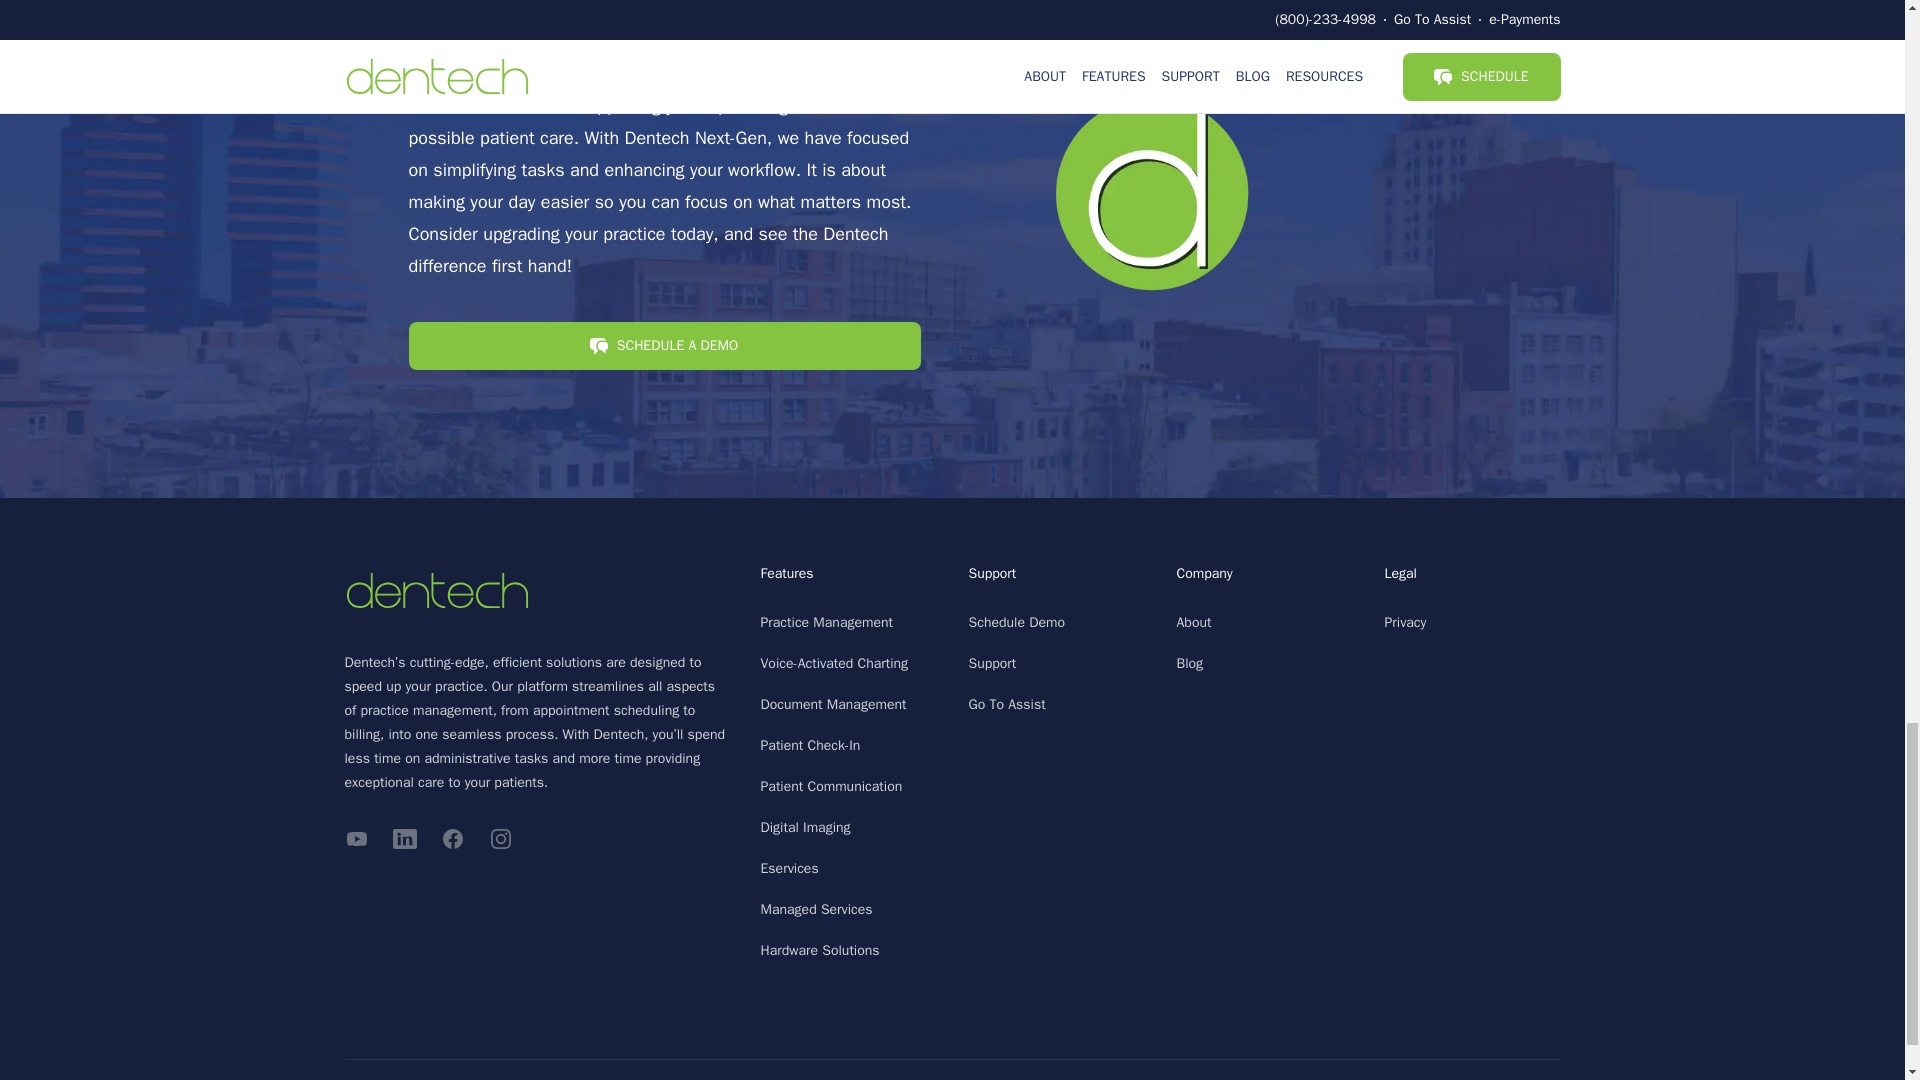  Describe the element at coordinates (805, 826) in the screenshot. I see `Digital Imaging` at that location.